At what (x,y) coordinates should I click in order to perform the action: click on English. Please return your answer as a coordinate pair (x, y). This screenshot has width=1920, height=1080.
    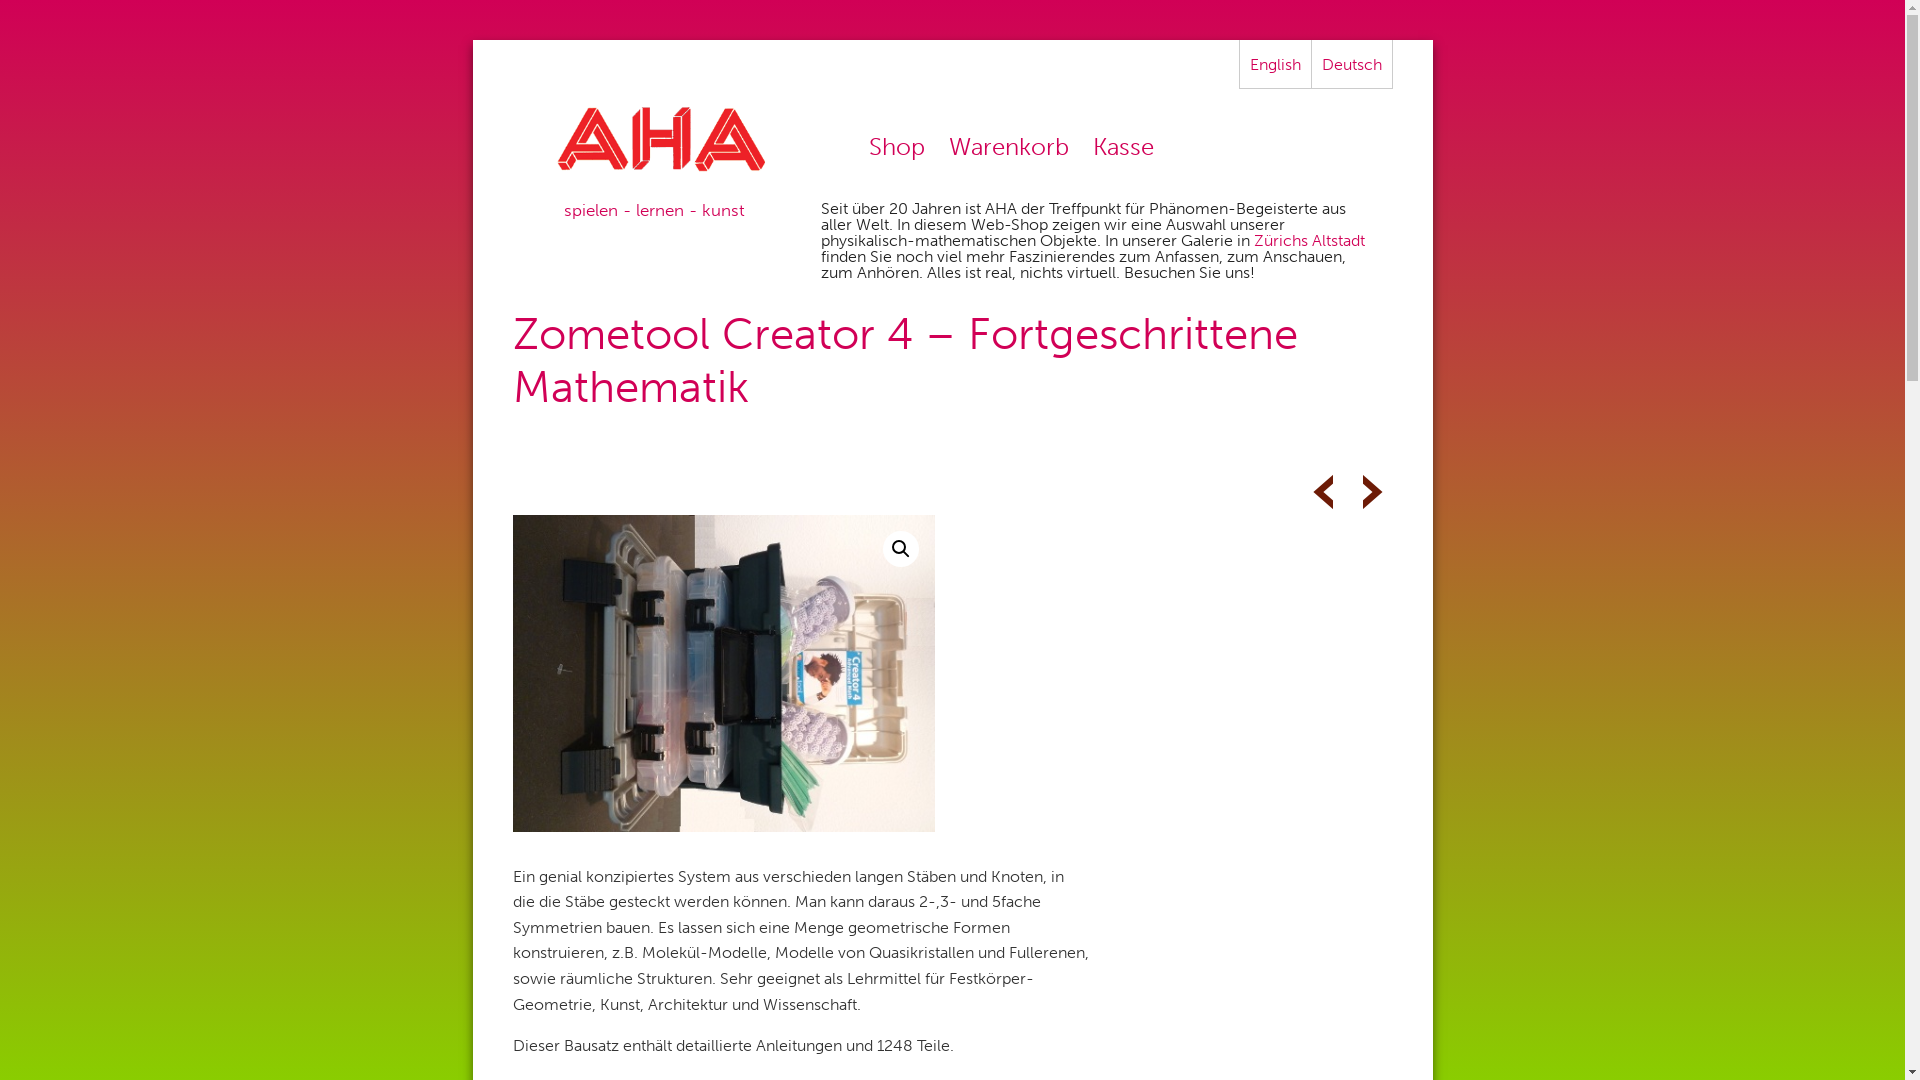
    Looking at the image, I should click on (1276, 64).